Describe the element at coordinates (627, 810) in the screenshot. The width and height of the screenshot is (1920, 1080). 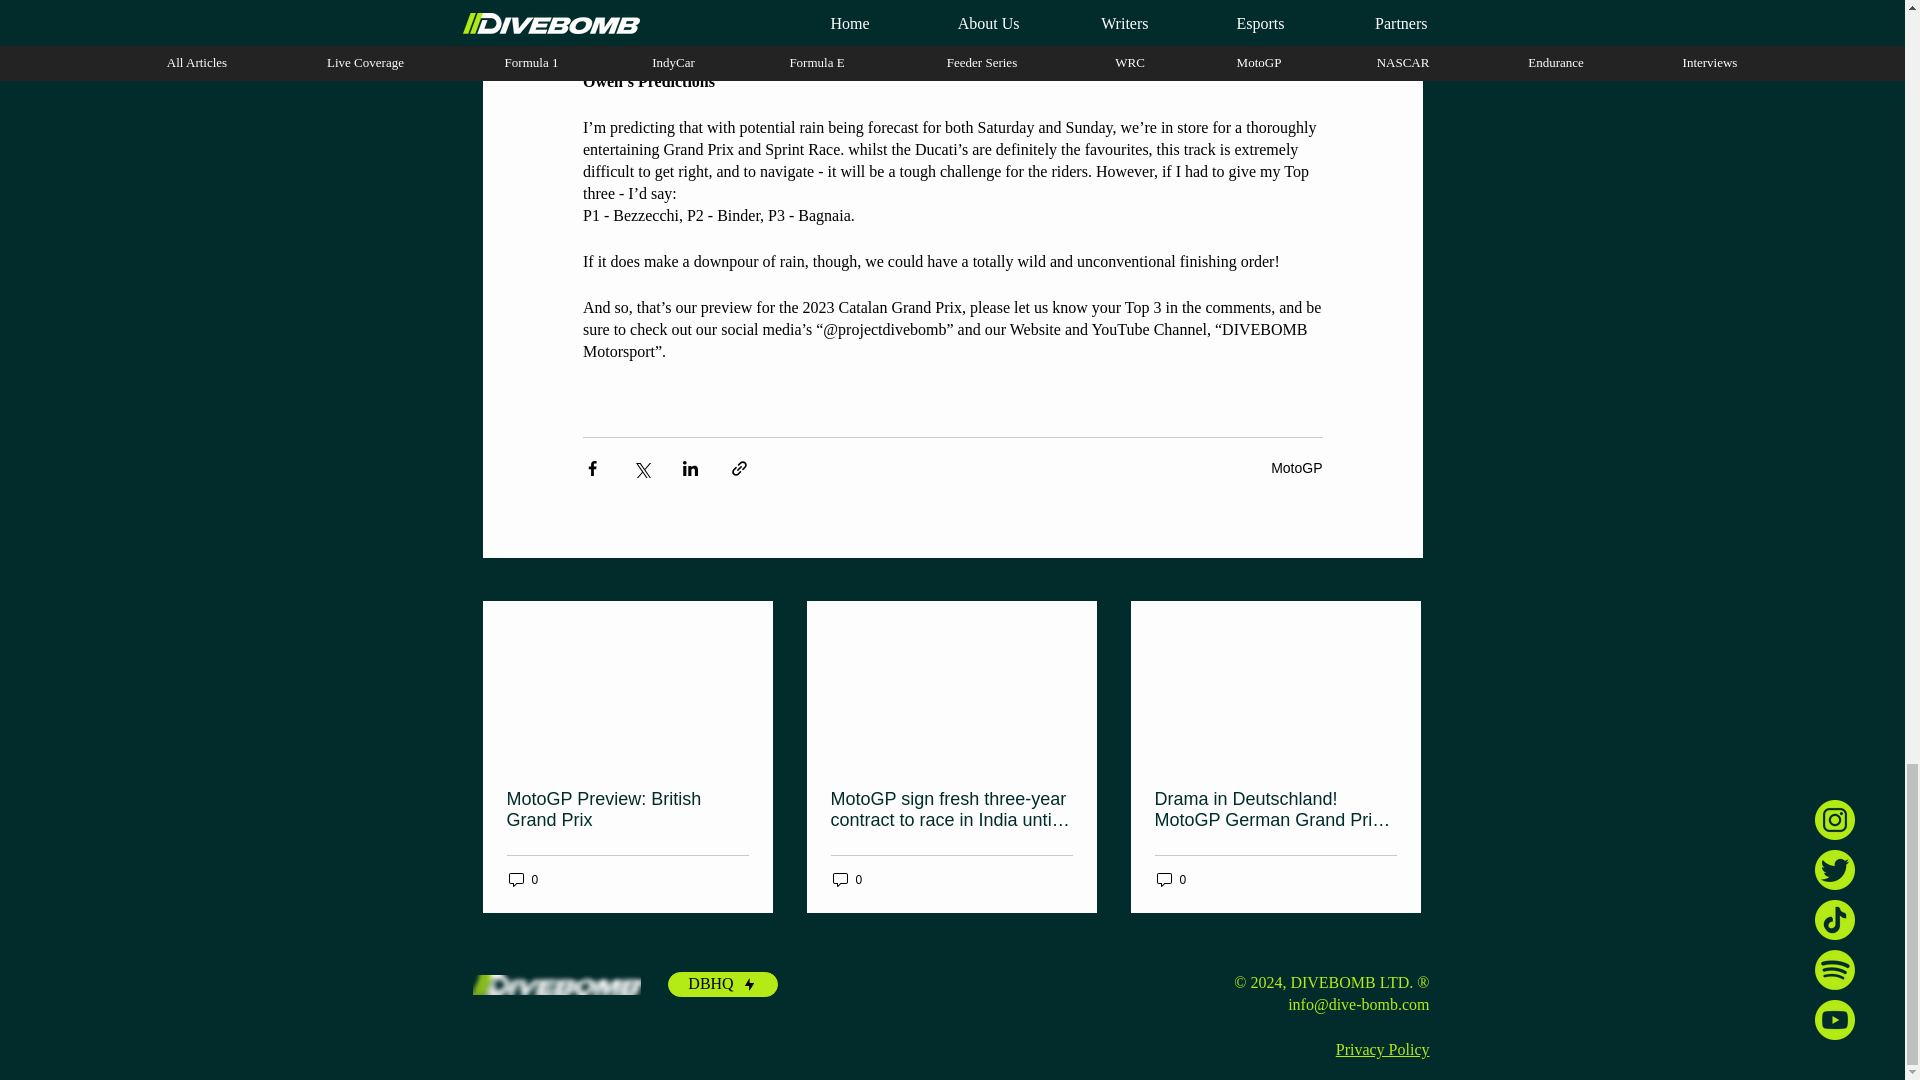
I see `MotoGP Preview: British Grand Prix` at that location.